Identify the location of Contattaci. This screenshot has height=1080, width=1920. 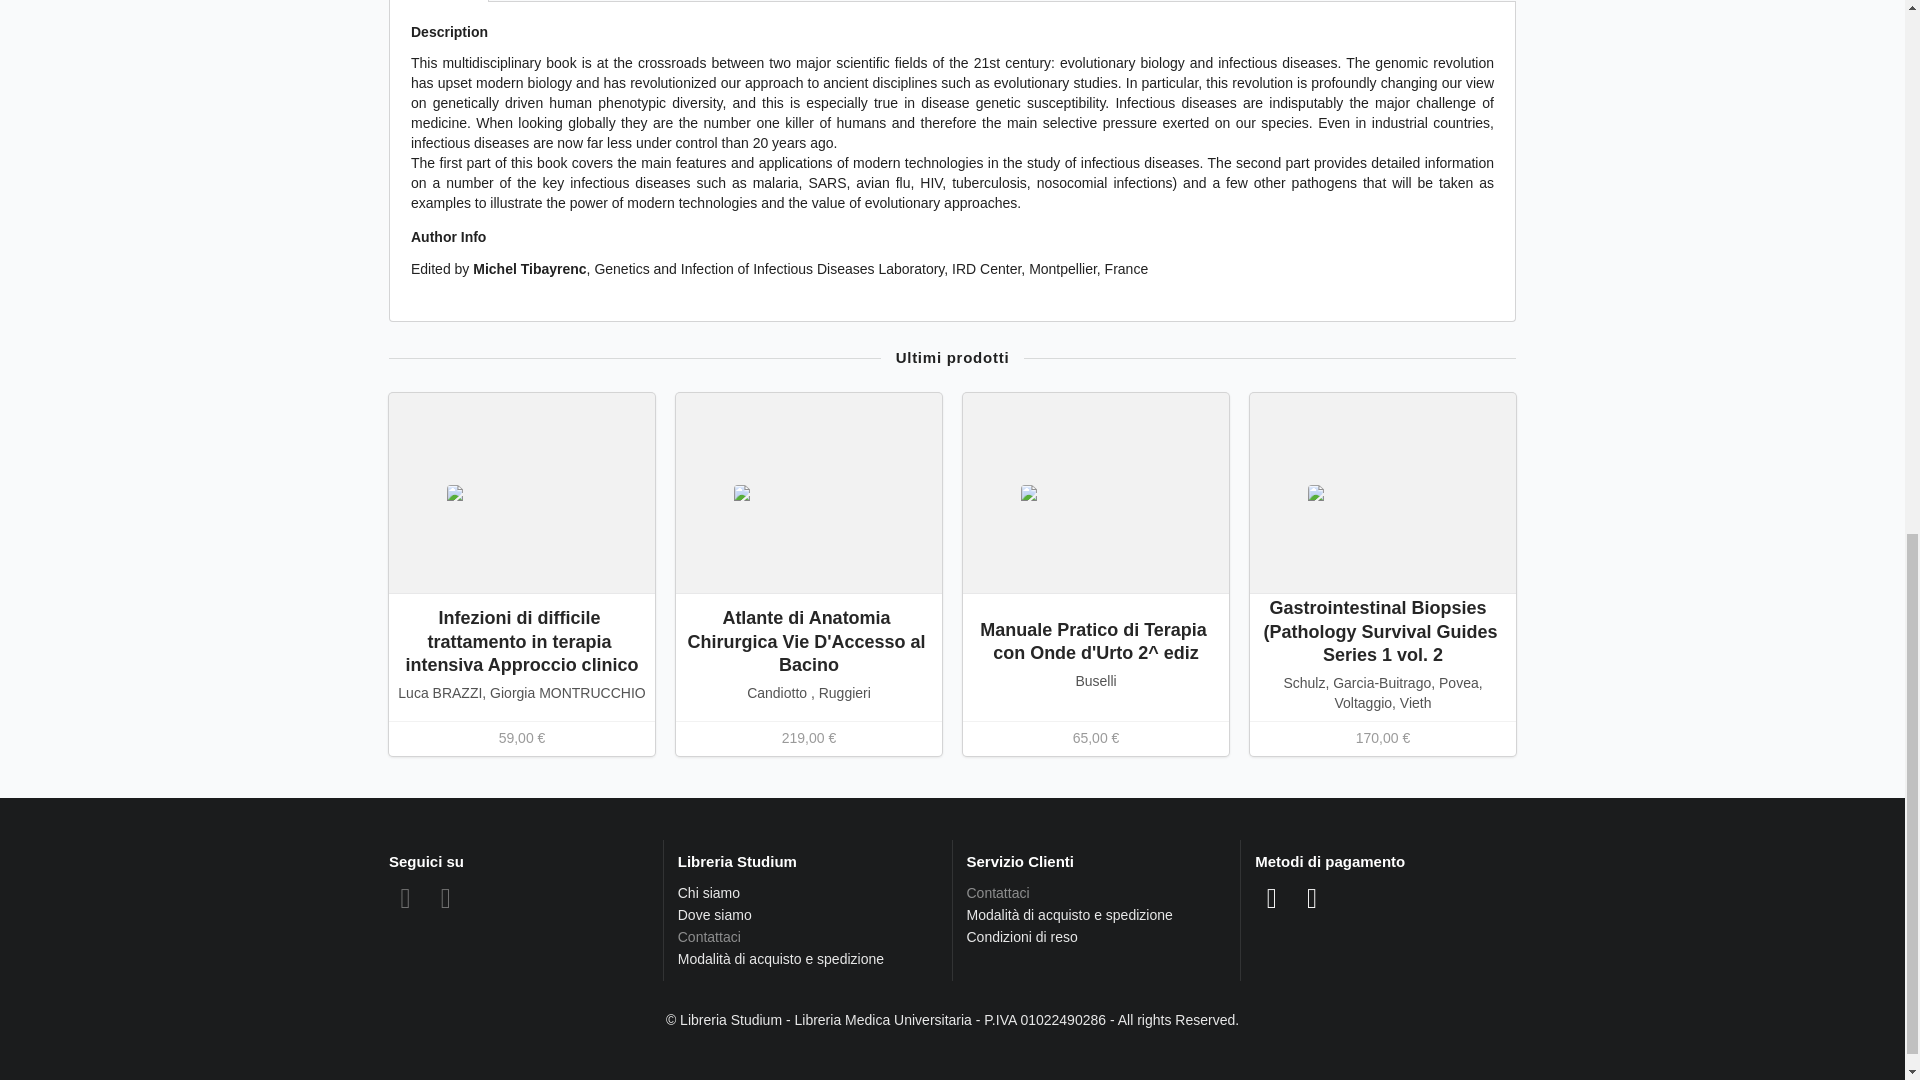
(1096, 894).